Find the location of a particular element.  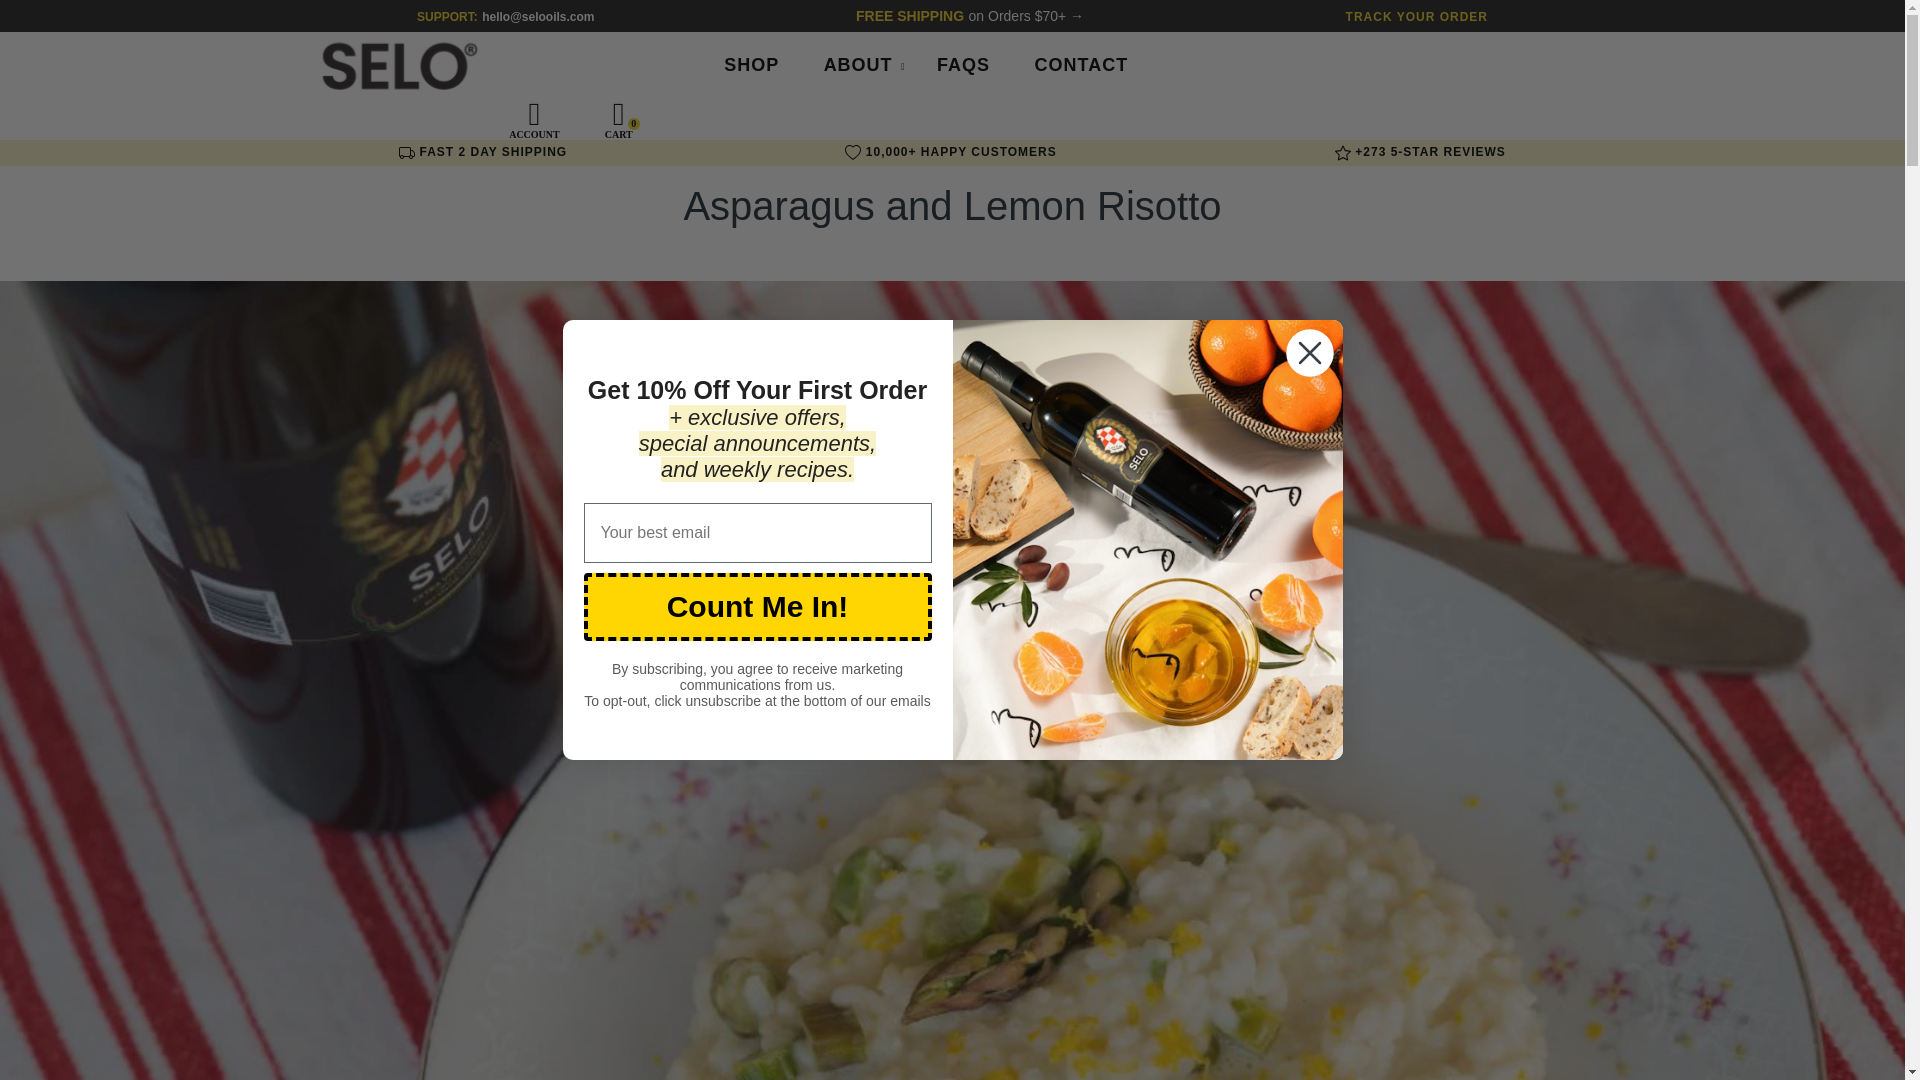

ABOUT is located at coordinates (858, 65).